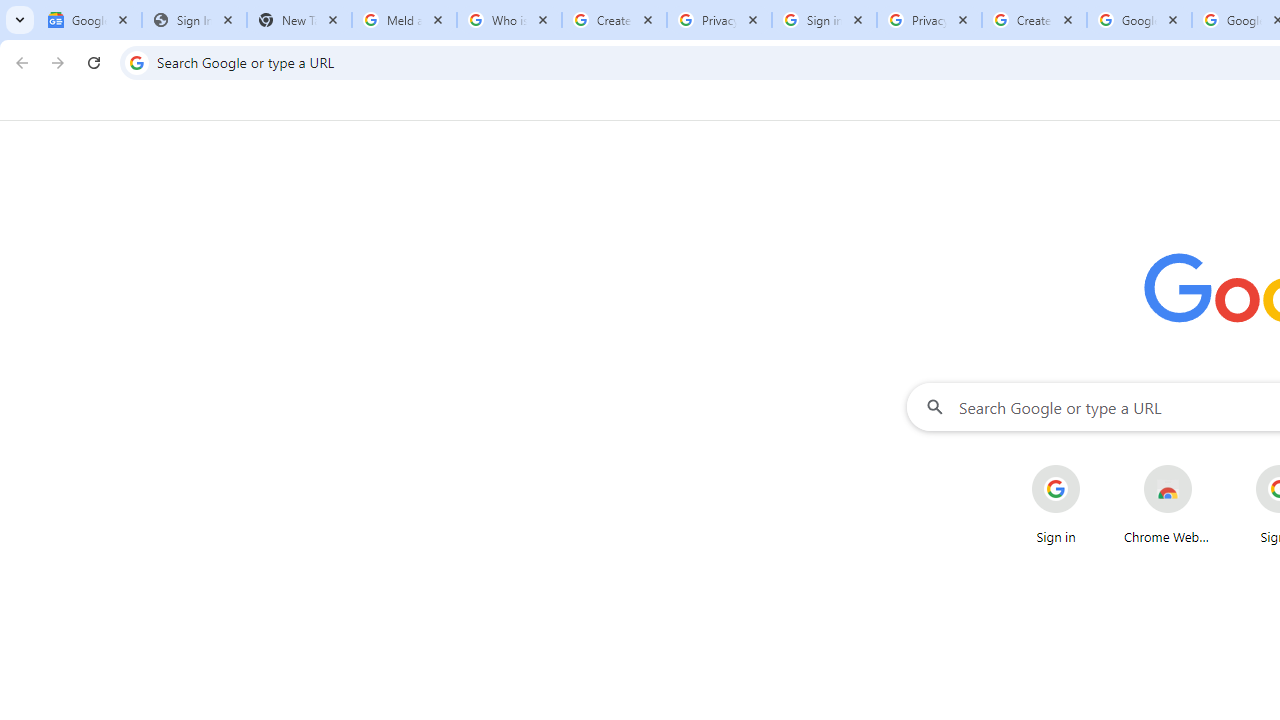 The width and height of the screenshot is (1280, 720). Describe the element at coordinates (824, 20) in the screenshot. I see `Sign in - Google Accounts` at that location.